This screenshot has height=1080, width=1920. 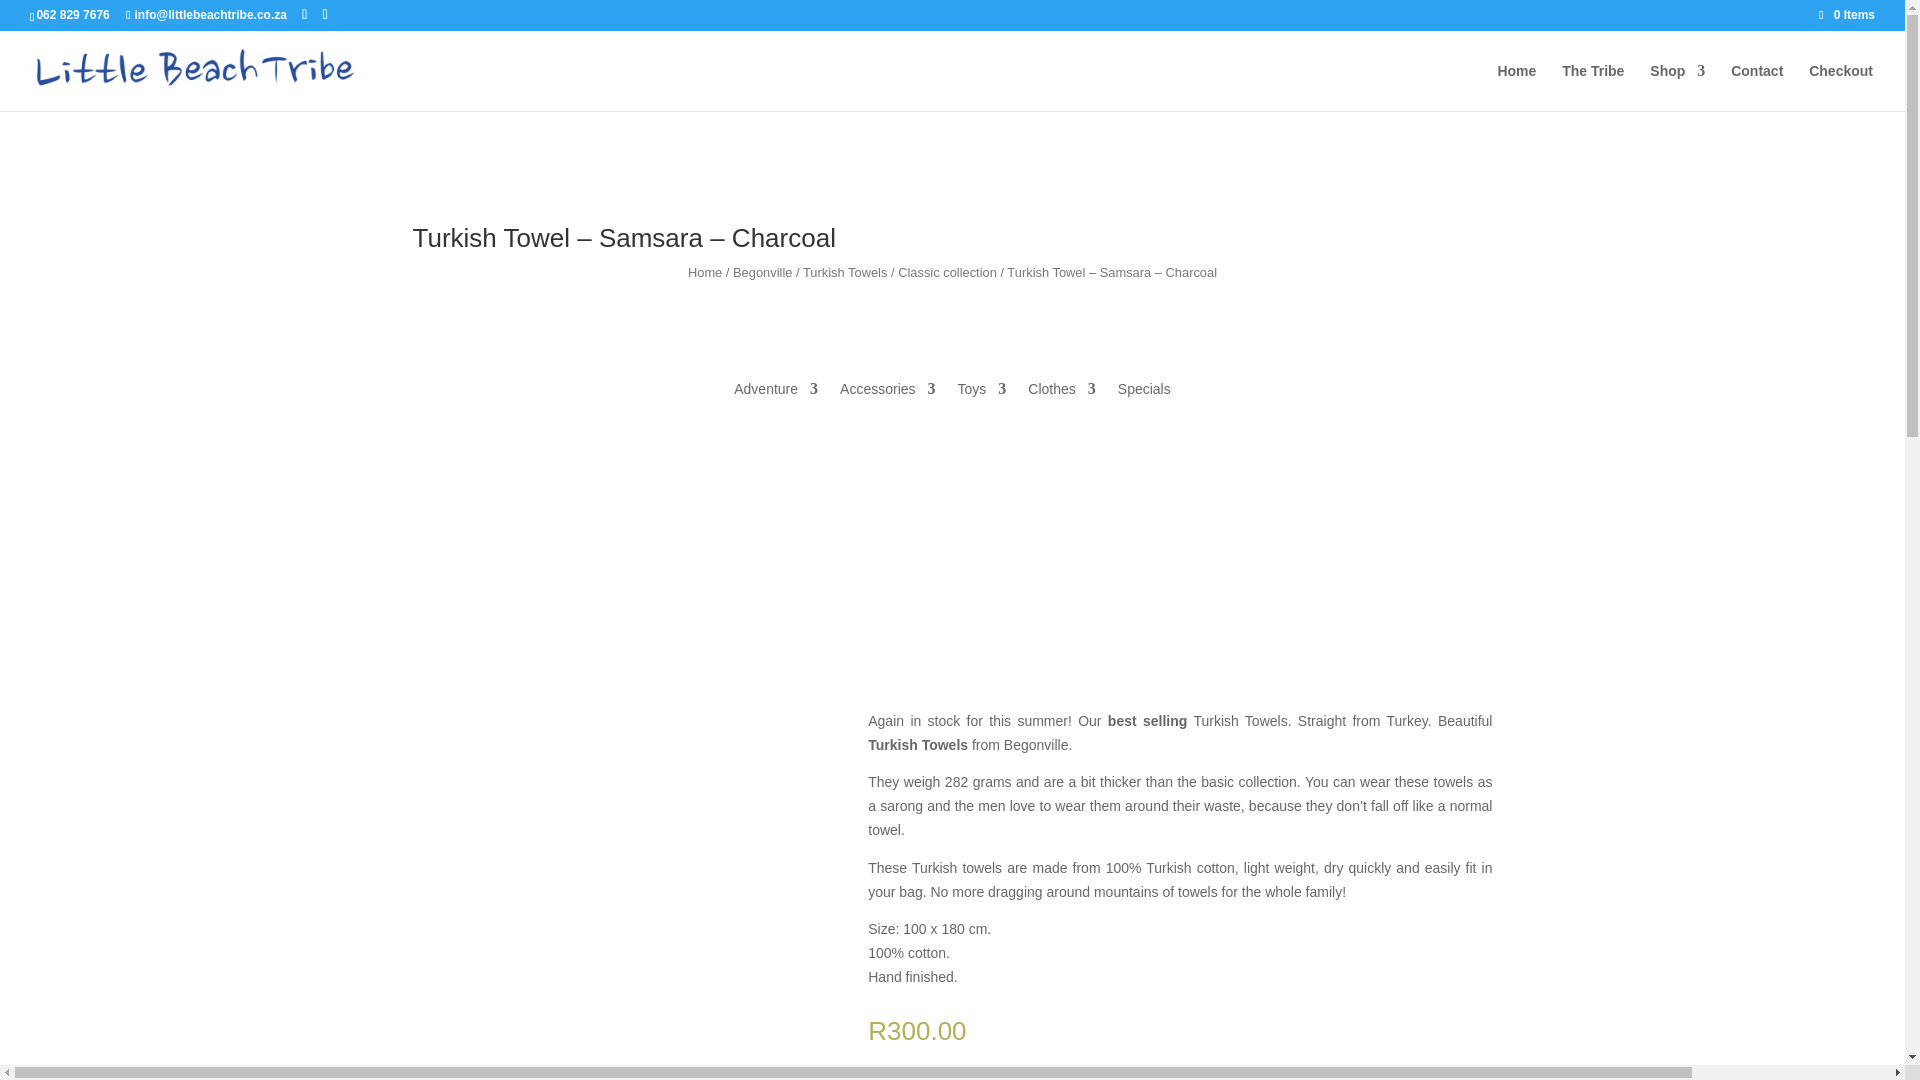 I want to click on Turkish Towels, so click(x=844, y=272).